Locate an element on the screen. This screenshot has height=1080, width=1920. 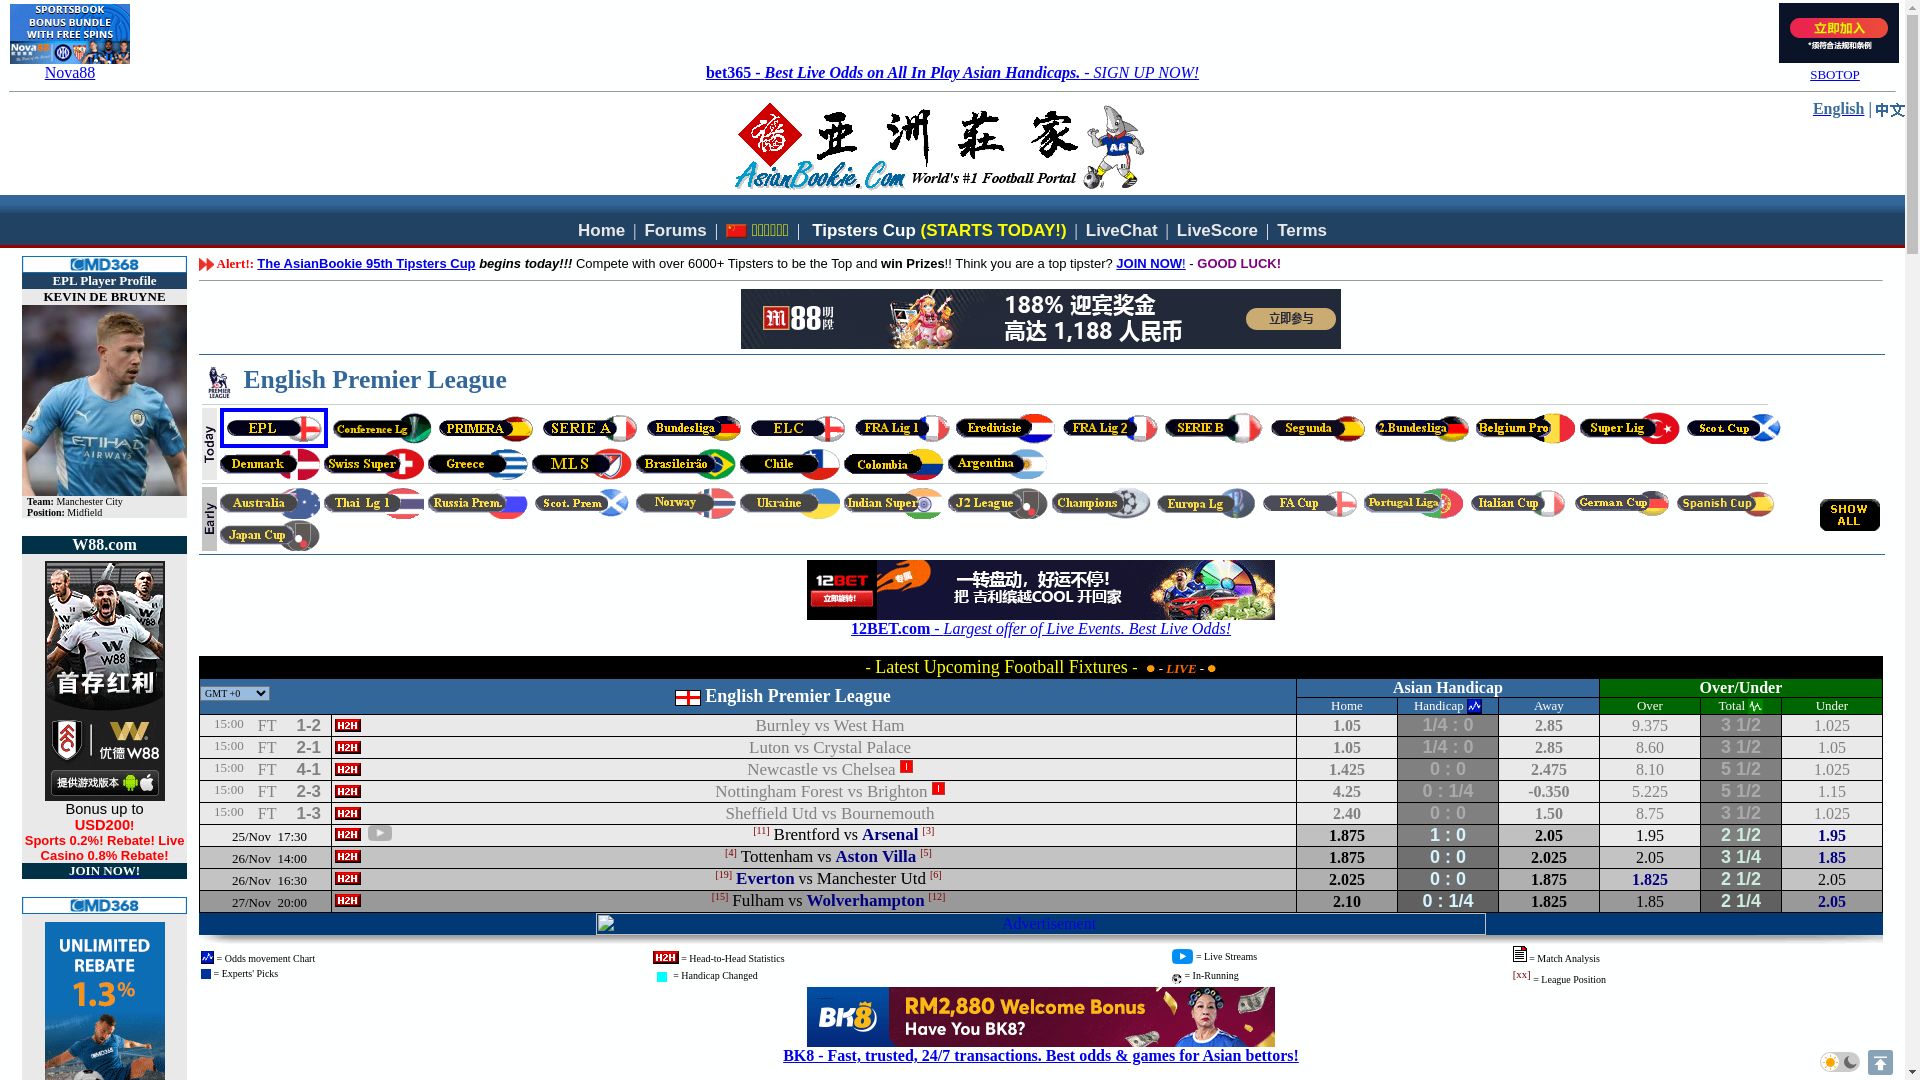
SBOTOP is located at coordinates (1835, 74).